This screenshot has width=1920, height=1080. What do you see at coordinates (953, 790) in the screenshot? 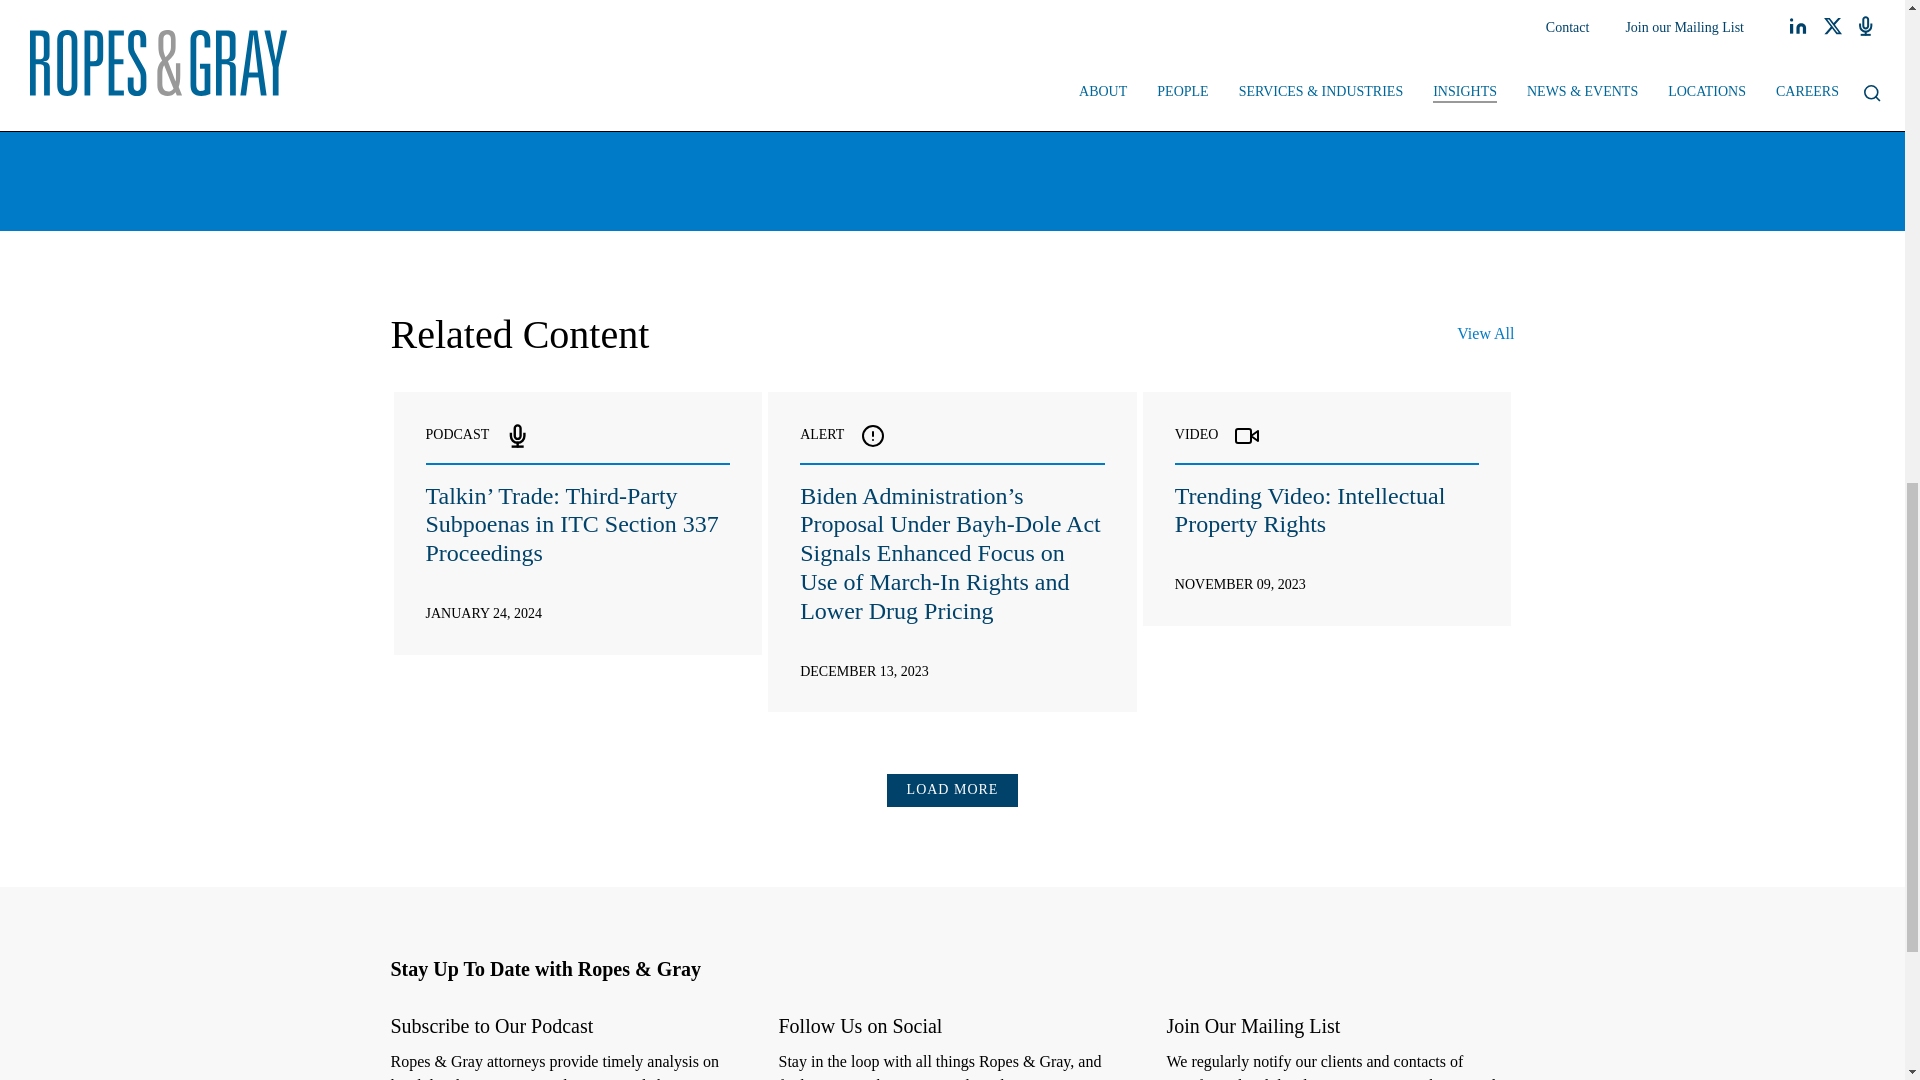
I see `LOAD MORE` at bounding box center [953, 790].